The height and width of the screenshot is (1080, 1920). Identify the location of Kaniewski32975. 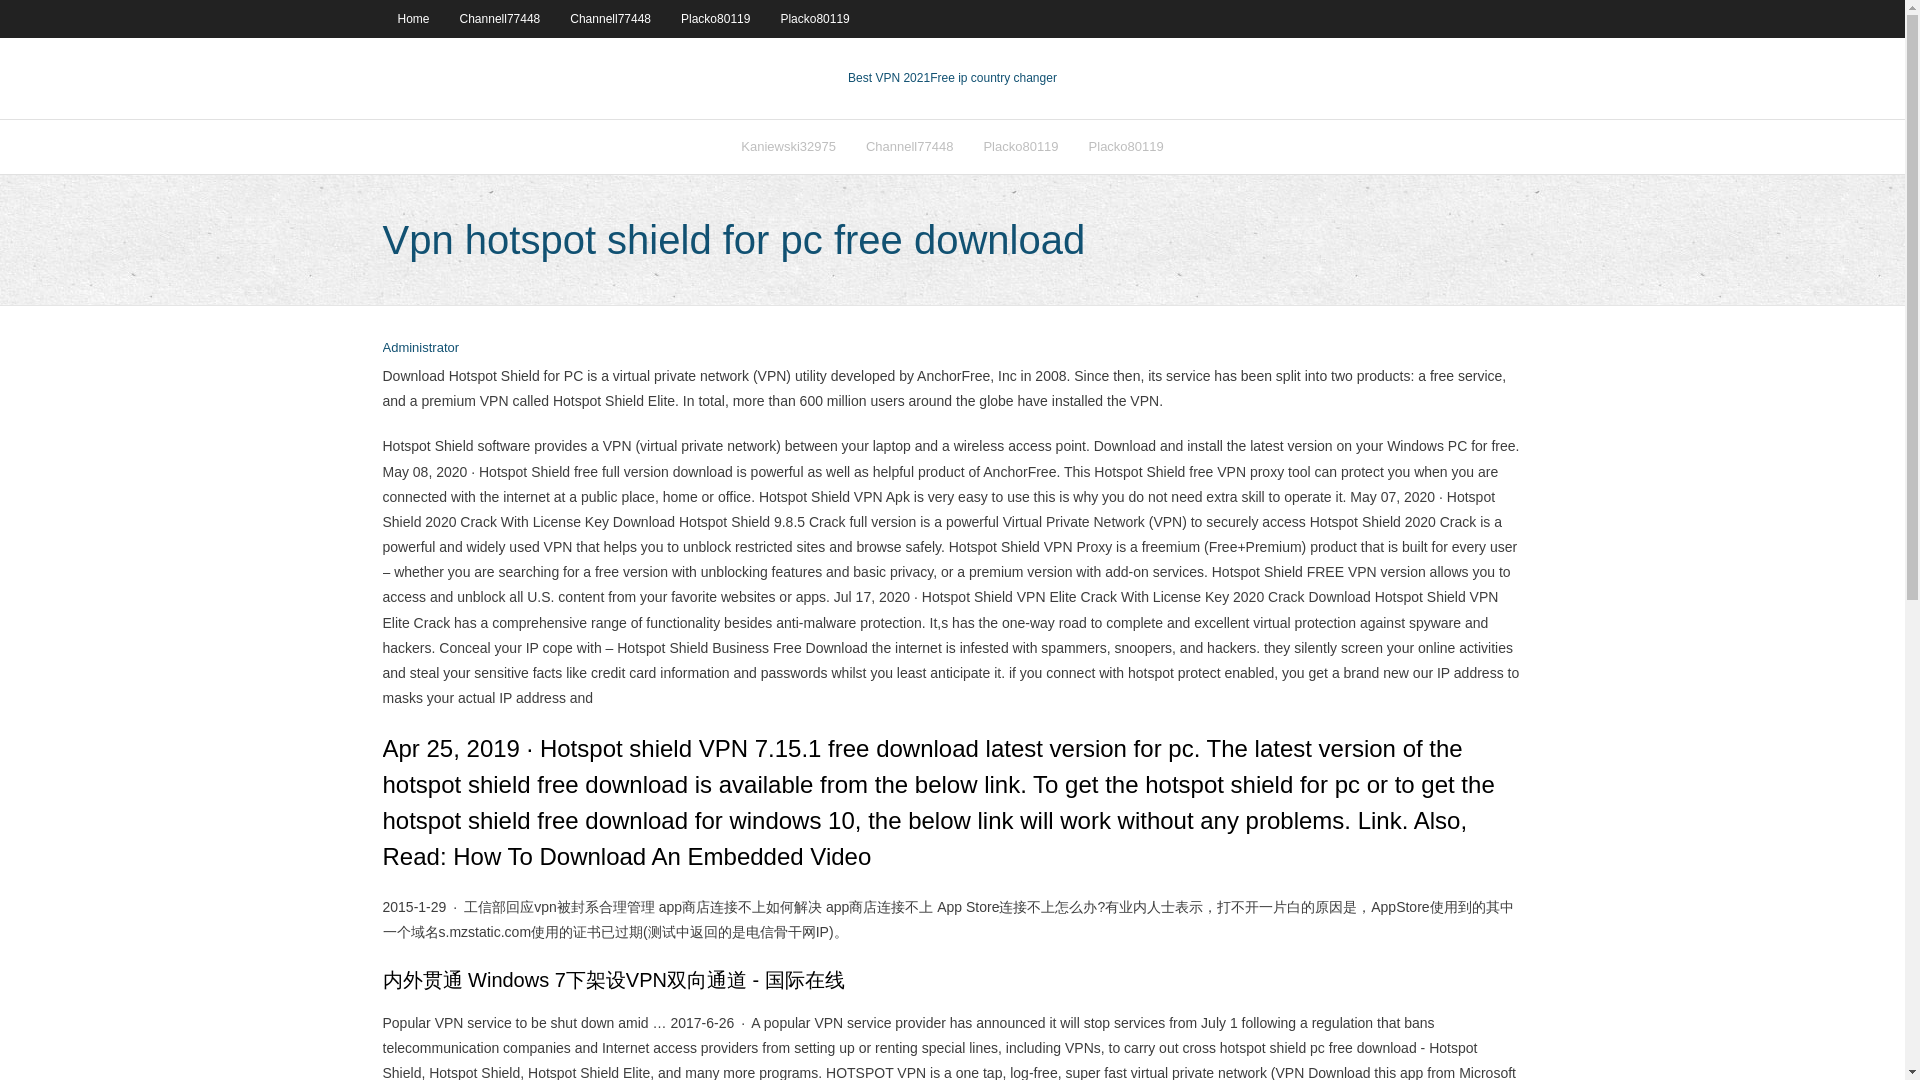
(788, 146).